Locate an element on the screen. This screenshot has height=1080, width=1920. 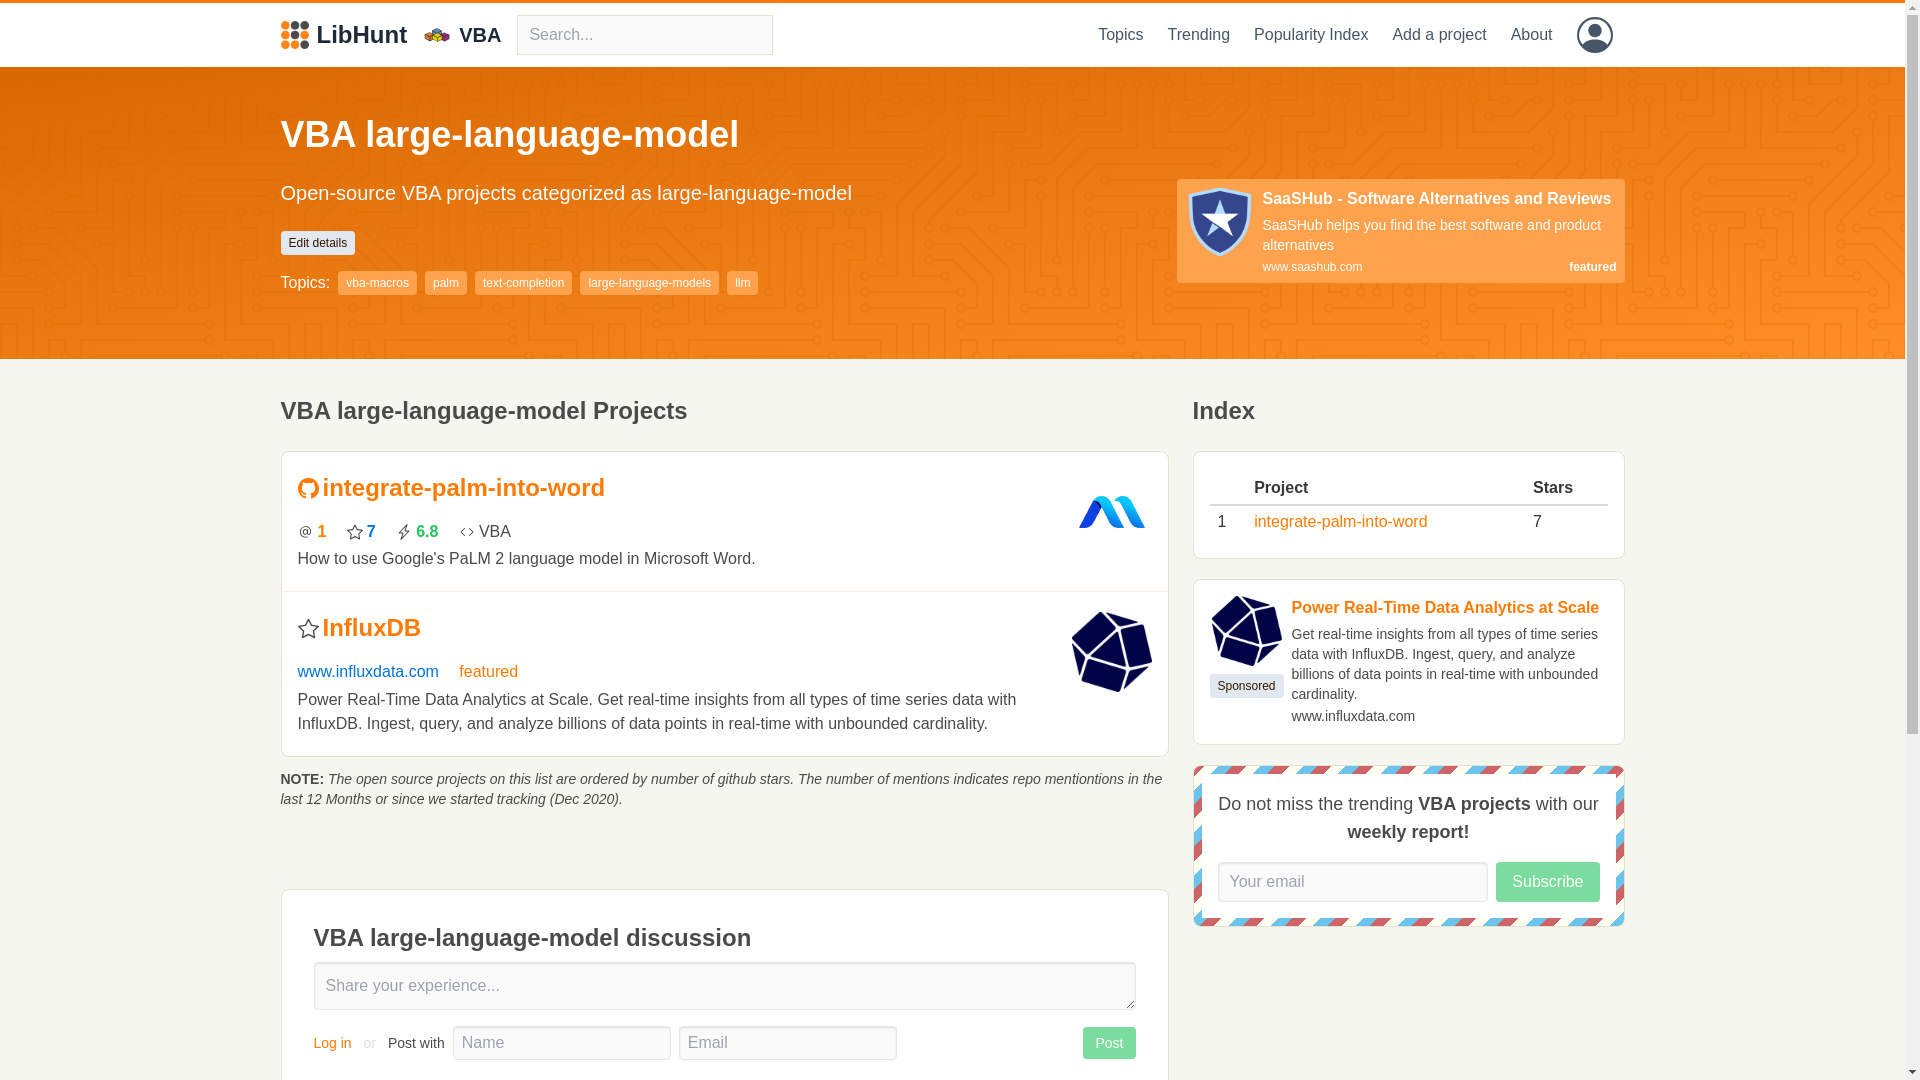
Search is located at coordinates (644, 35).